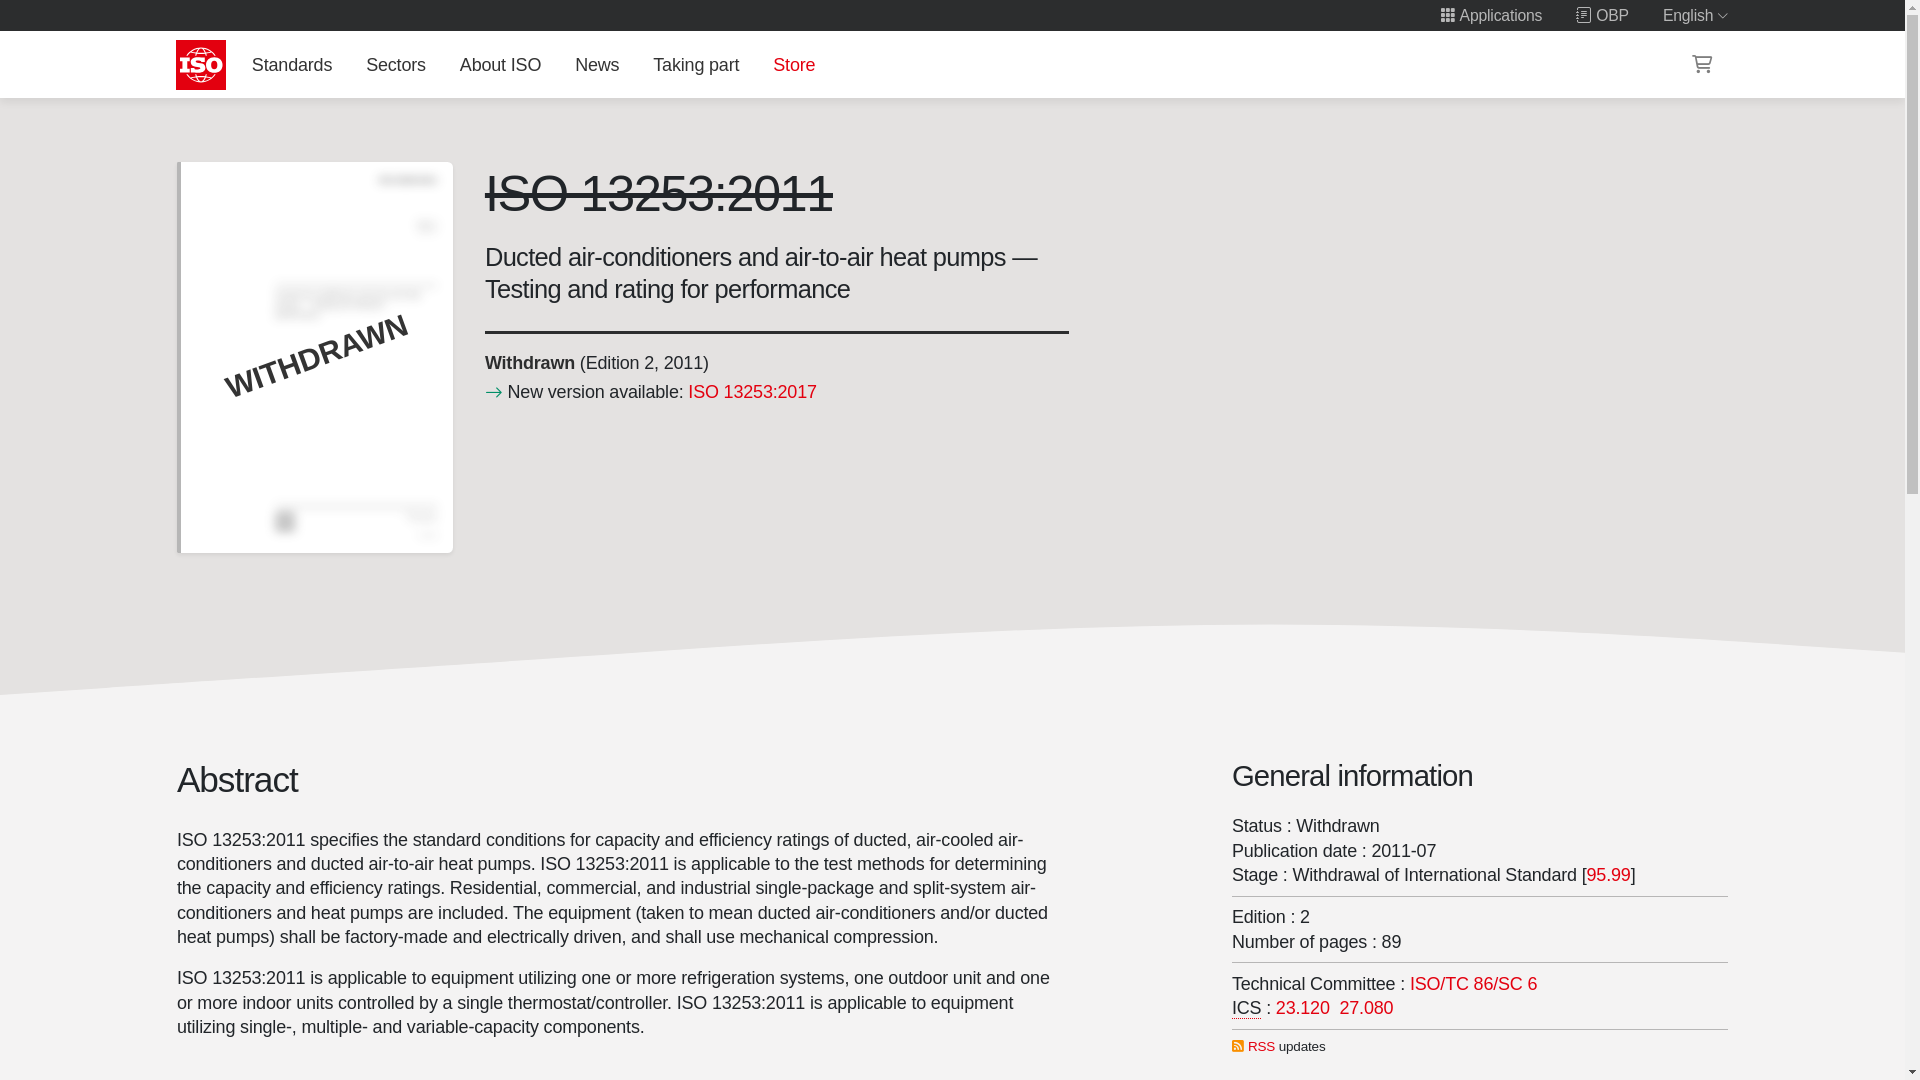 Image resolution: width=1920 pixels, height=1080 pixels. I want to click on News, so click(596, 64).